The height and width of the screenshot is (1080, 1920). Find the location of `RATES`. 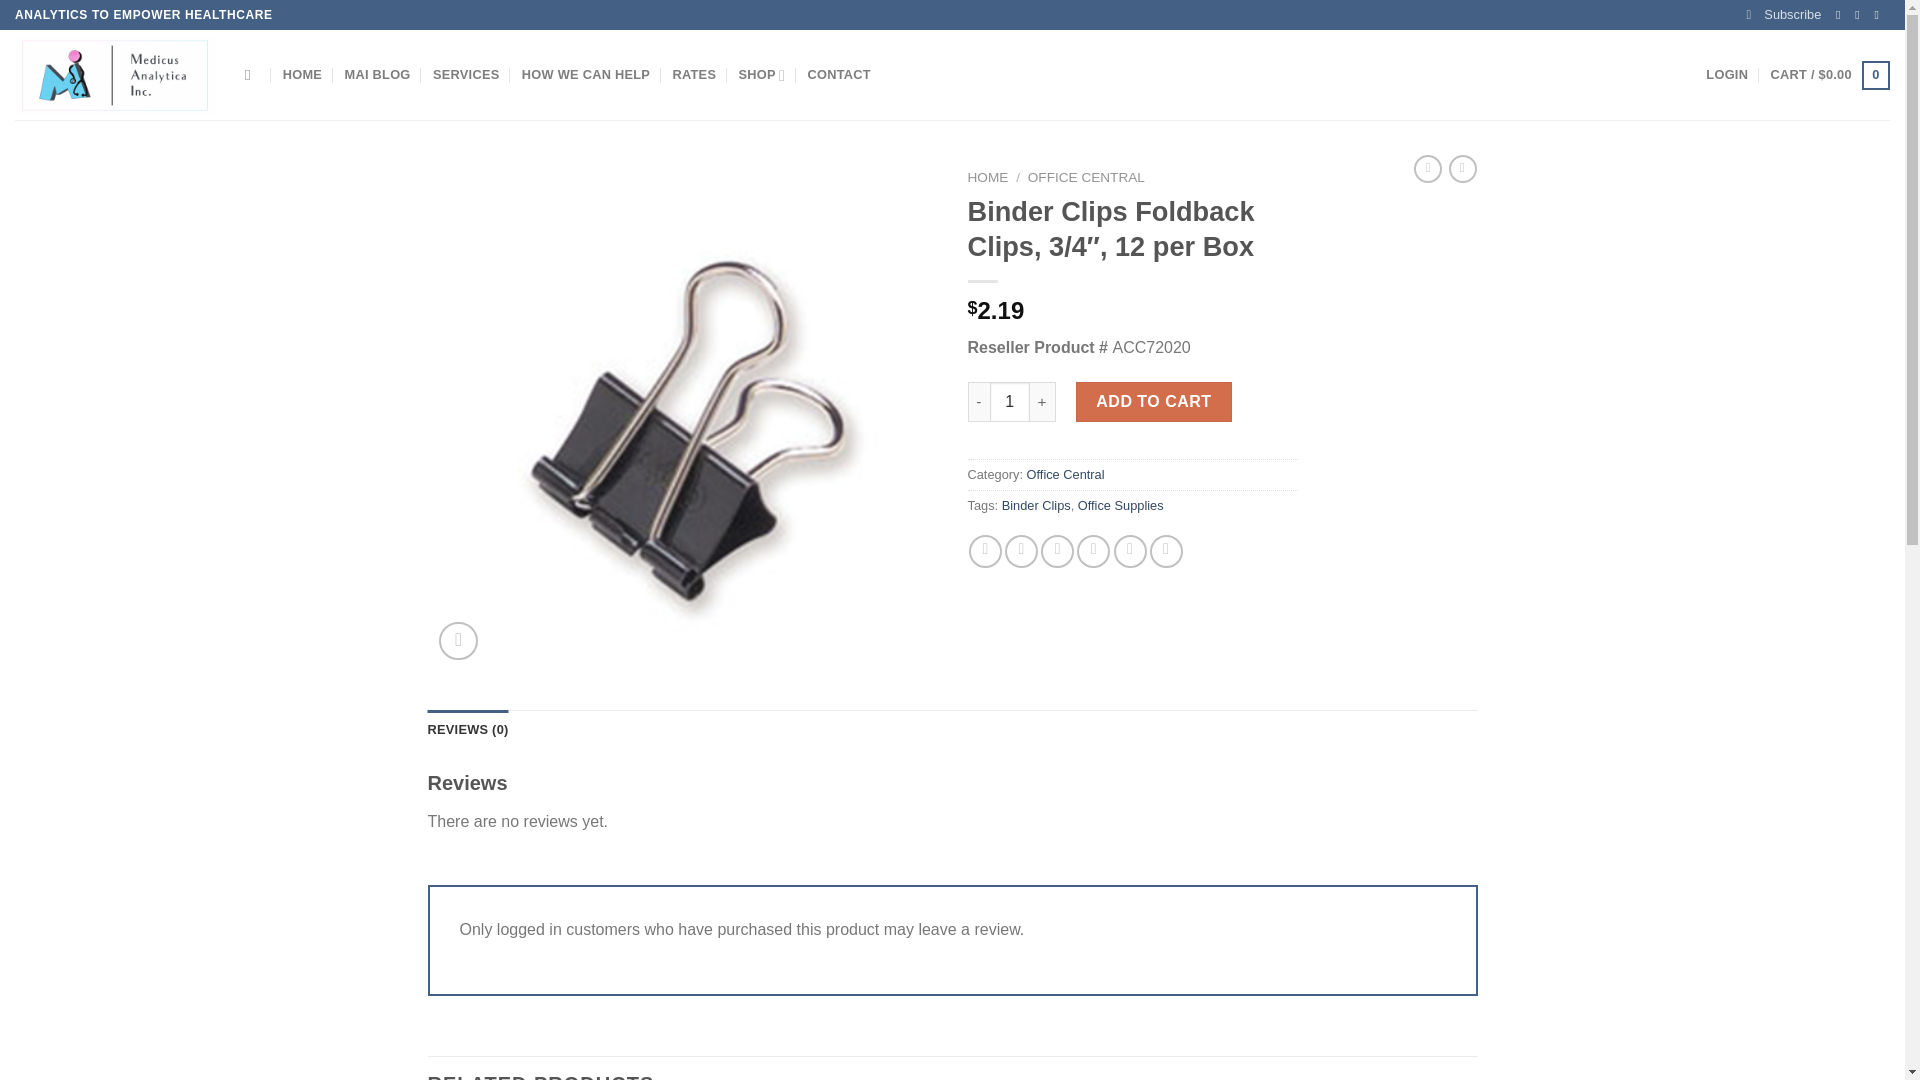

RATES is located at coordinates (694, 75).